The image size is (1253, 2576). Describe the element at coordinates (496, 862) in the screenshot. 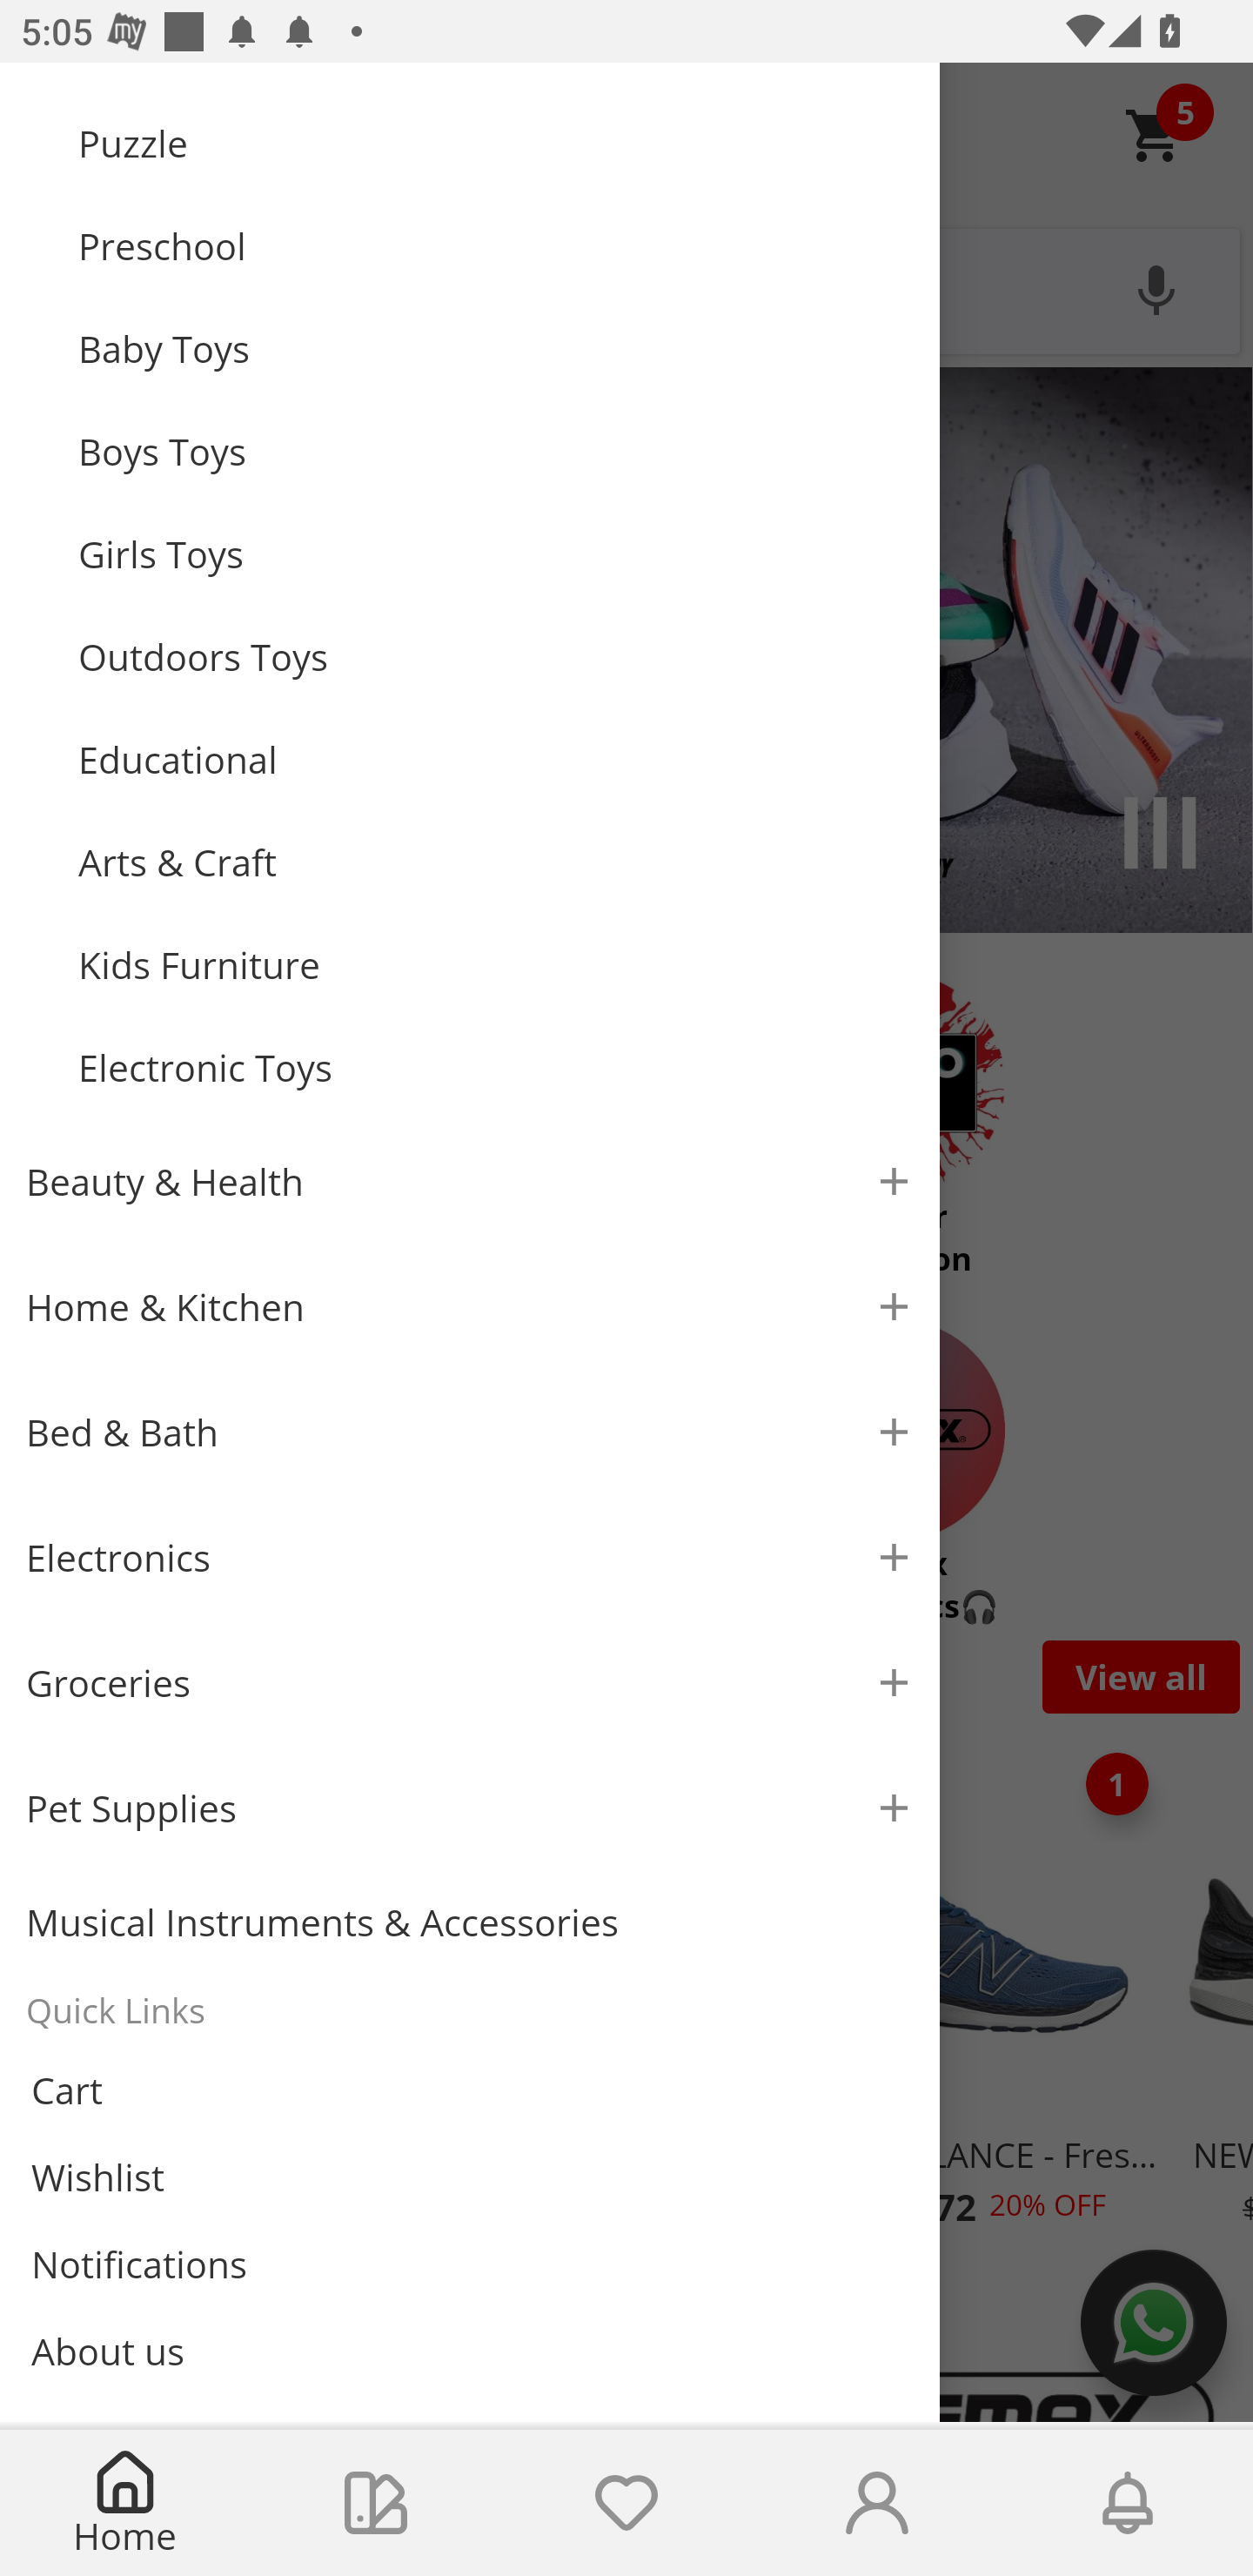

I see `Arts & Craft` at that location.